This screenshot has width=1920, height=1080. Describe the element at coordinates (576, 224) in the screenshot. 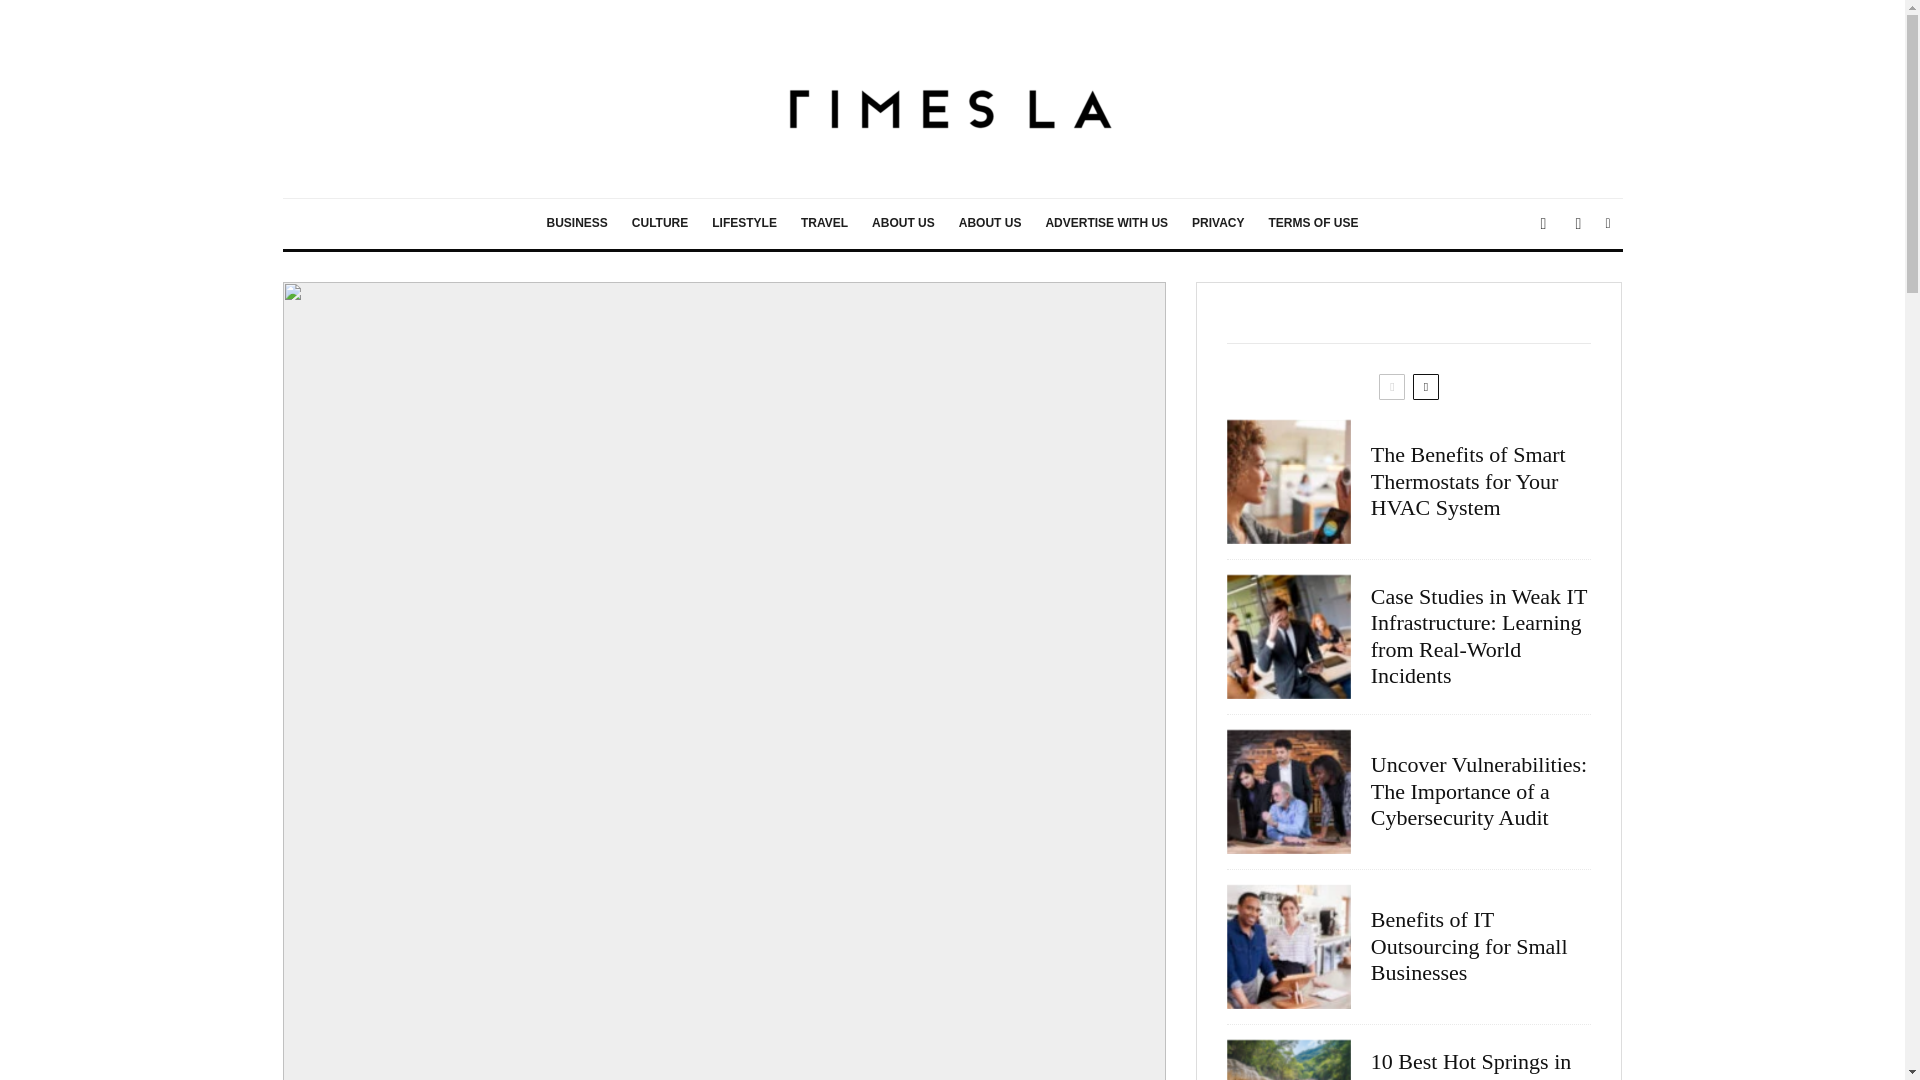

I see `BUSINESS` at that location.